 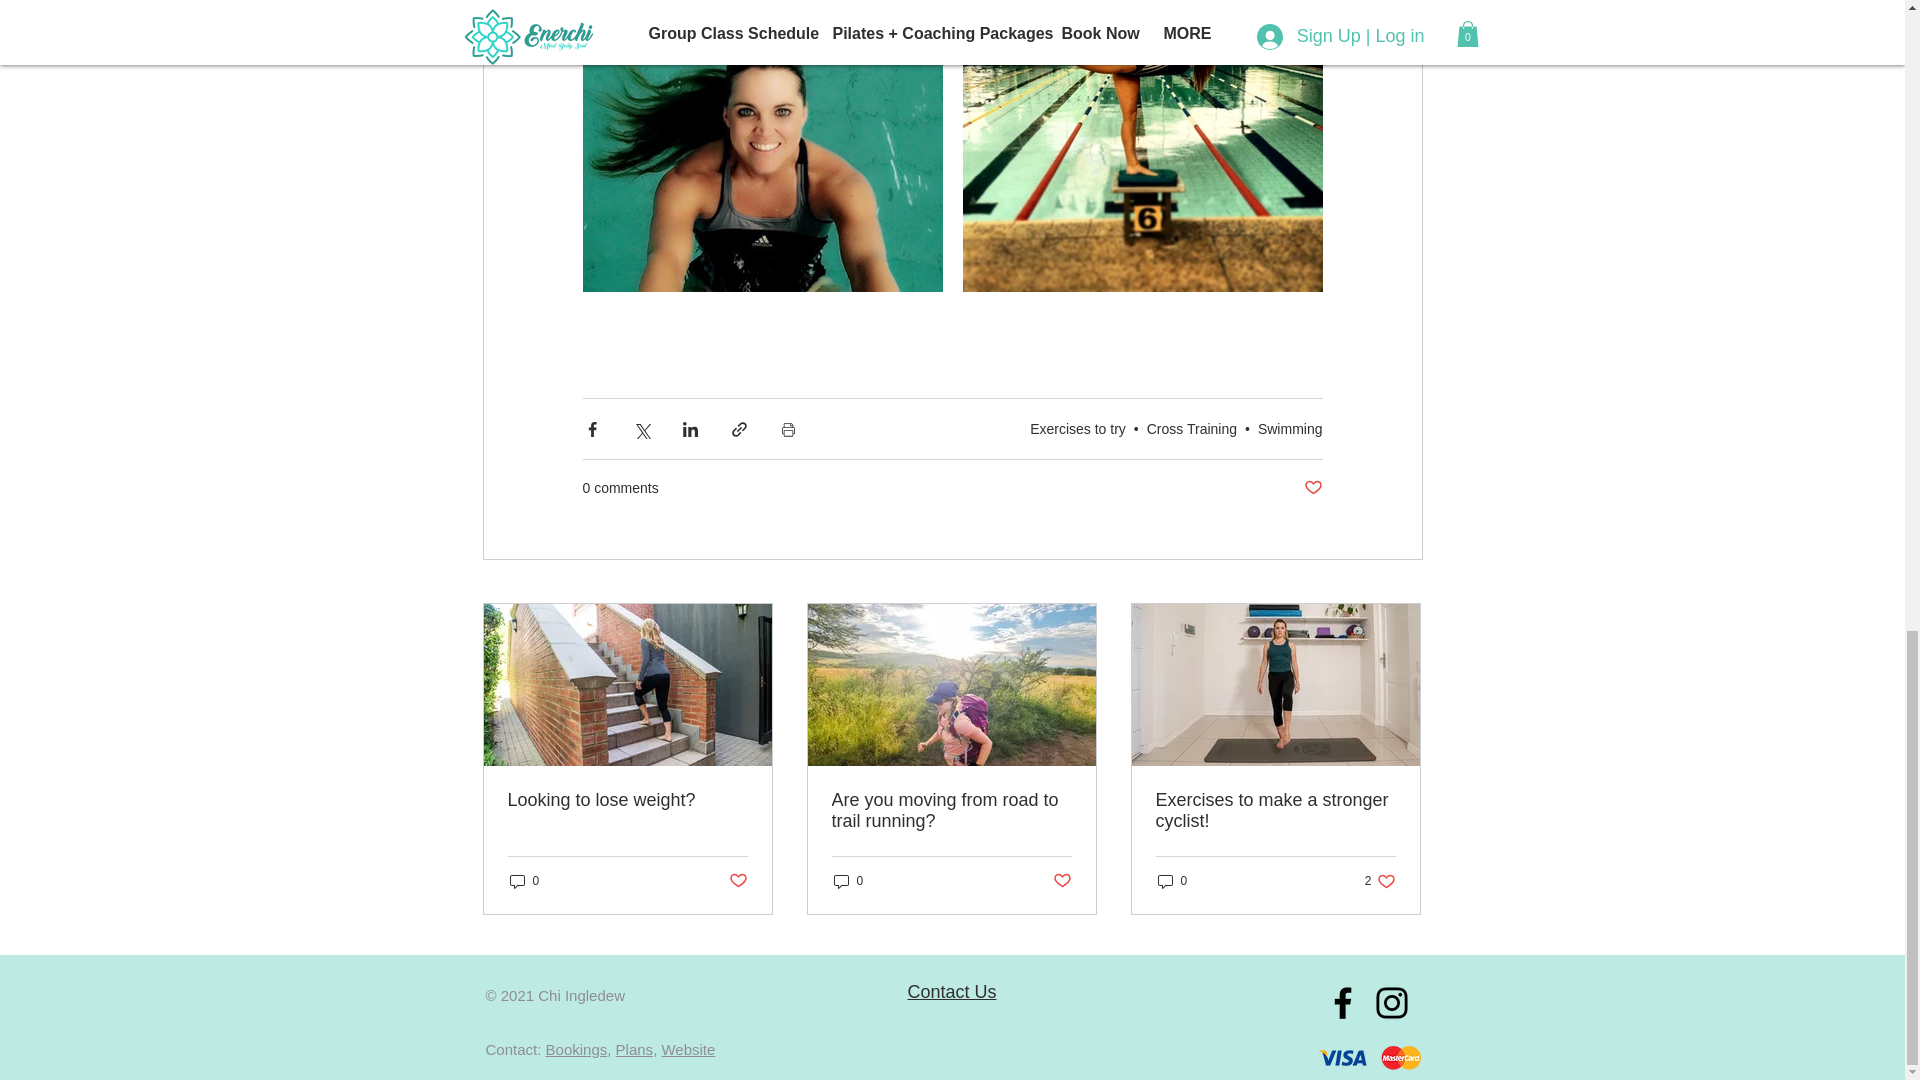 I want to click on Swimming, so click(x=1290, y=429).